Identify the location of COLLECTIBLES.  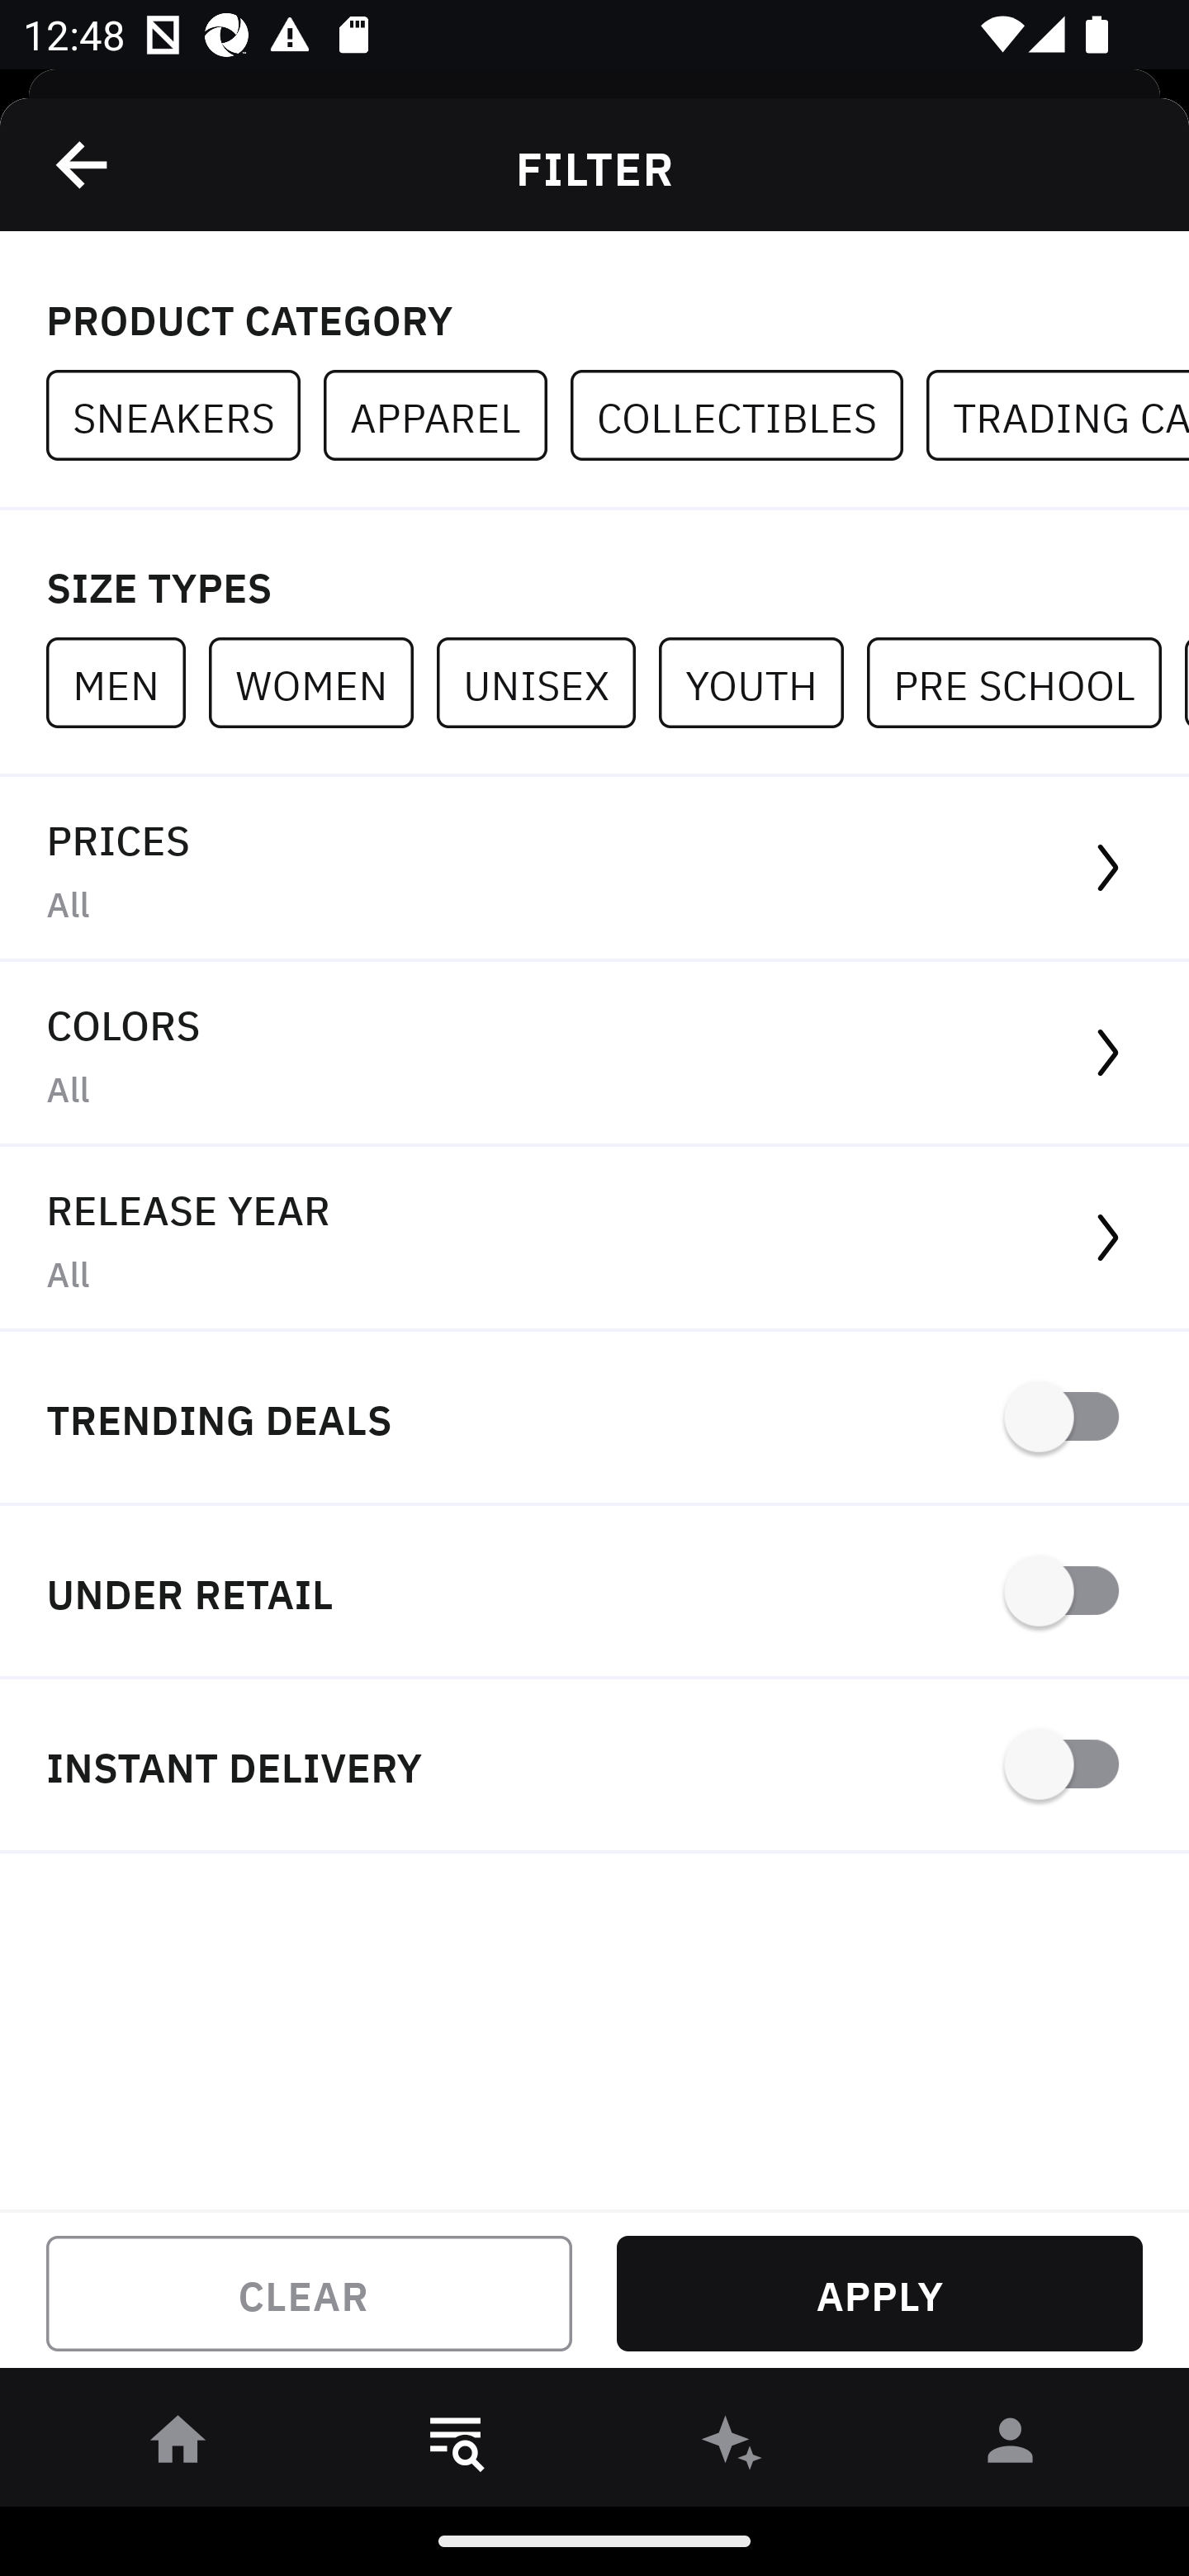
(748, 416).